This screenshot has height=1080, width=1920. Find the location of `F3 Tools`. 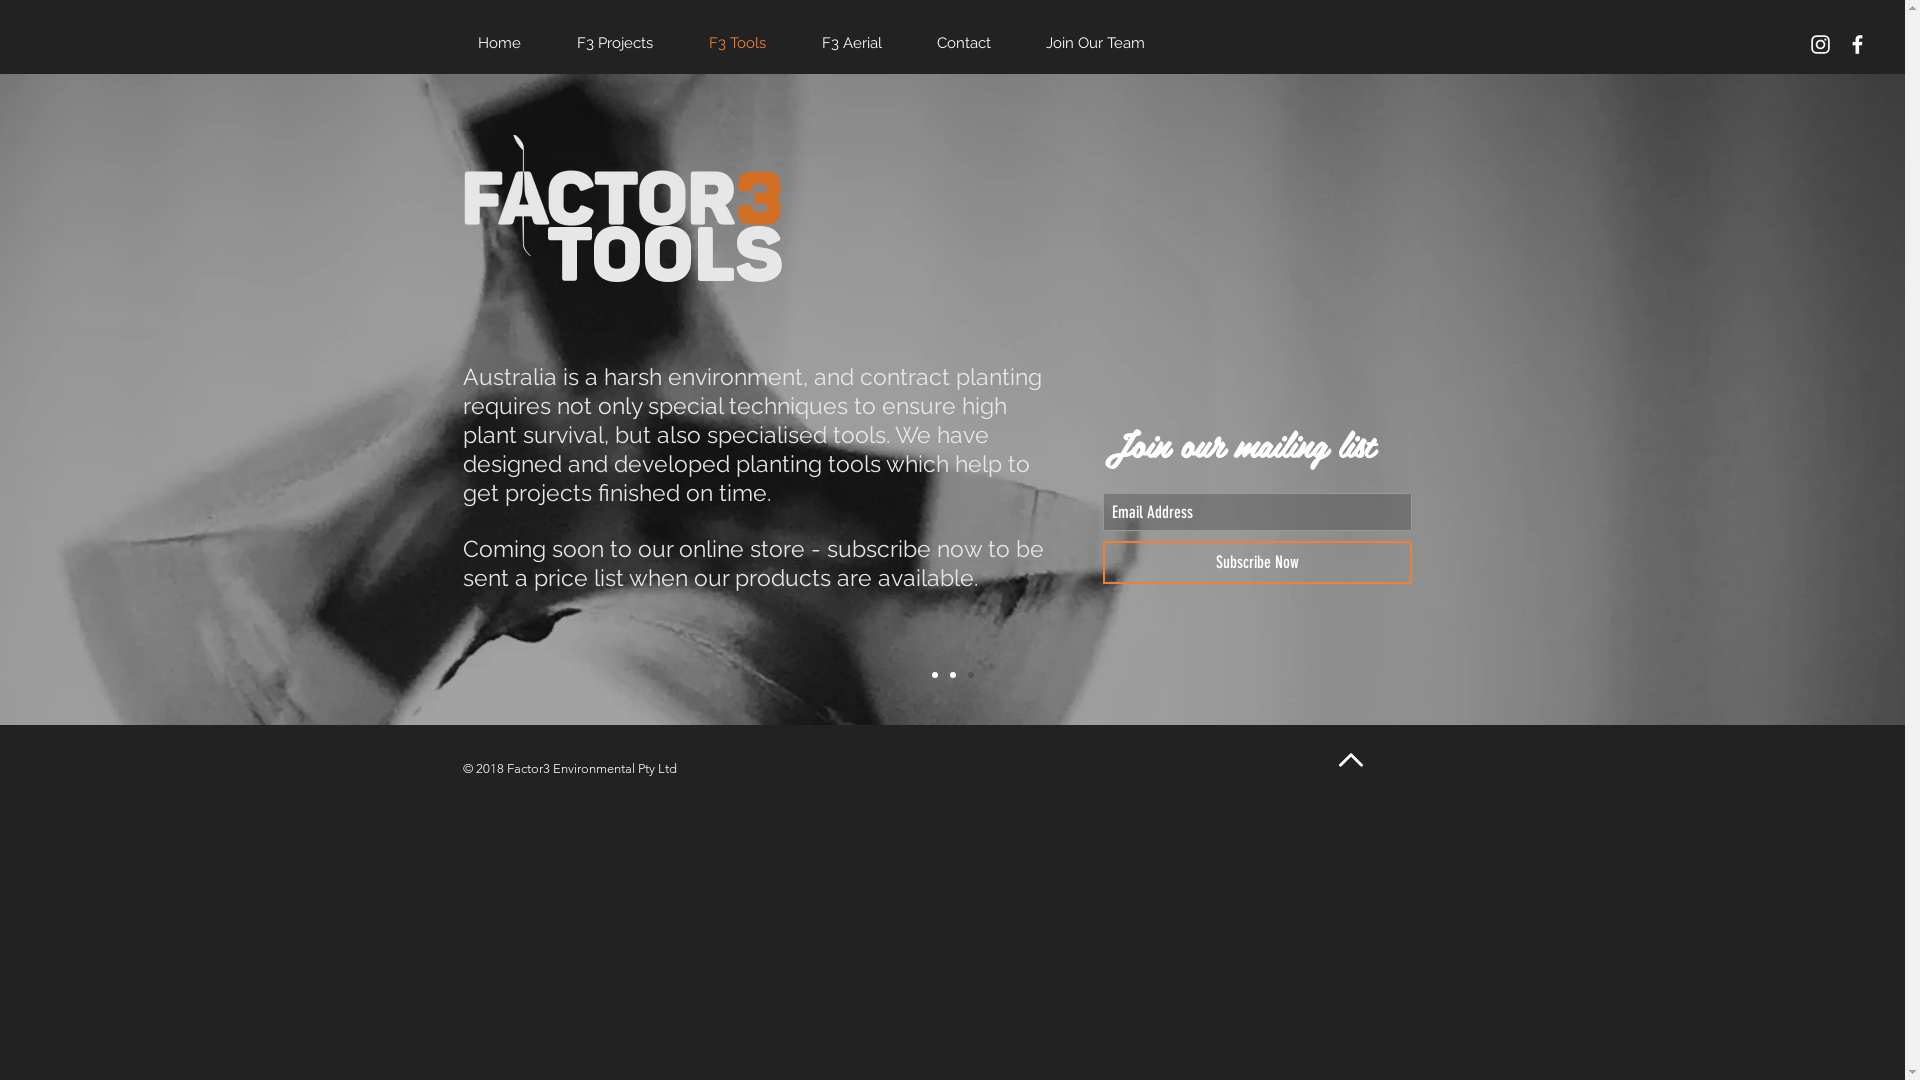

F3 Tools is located at coordinates (750, 43).